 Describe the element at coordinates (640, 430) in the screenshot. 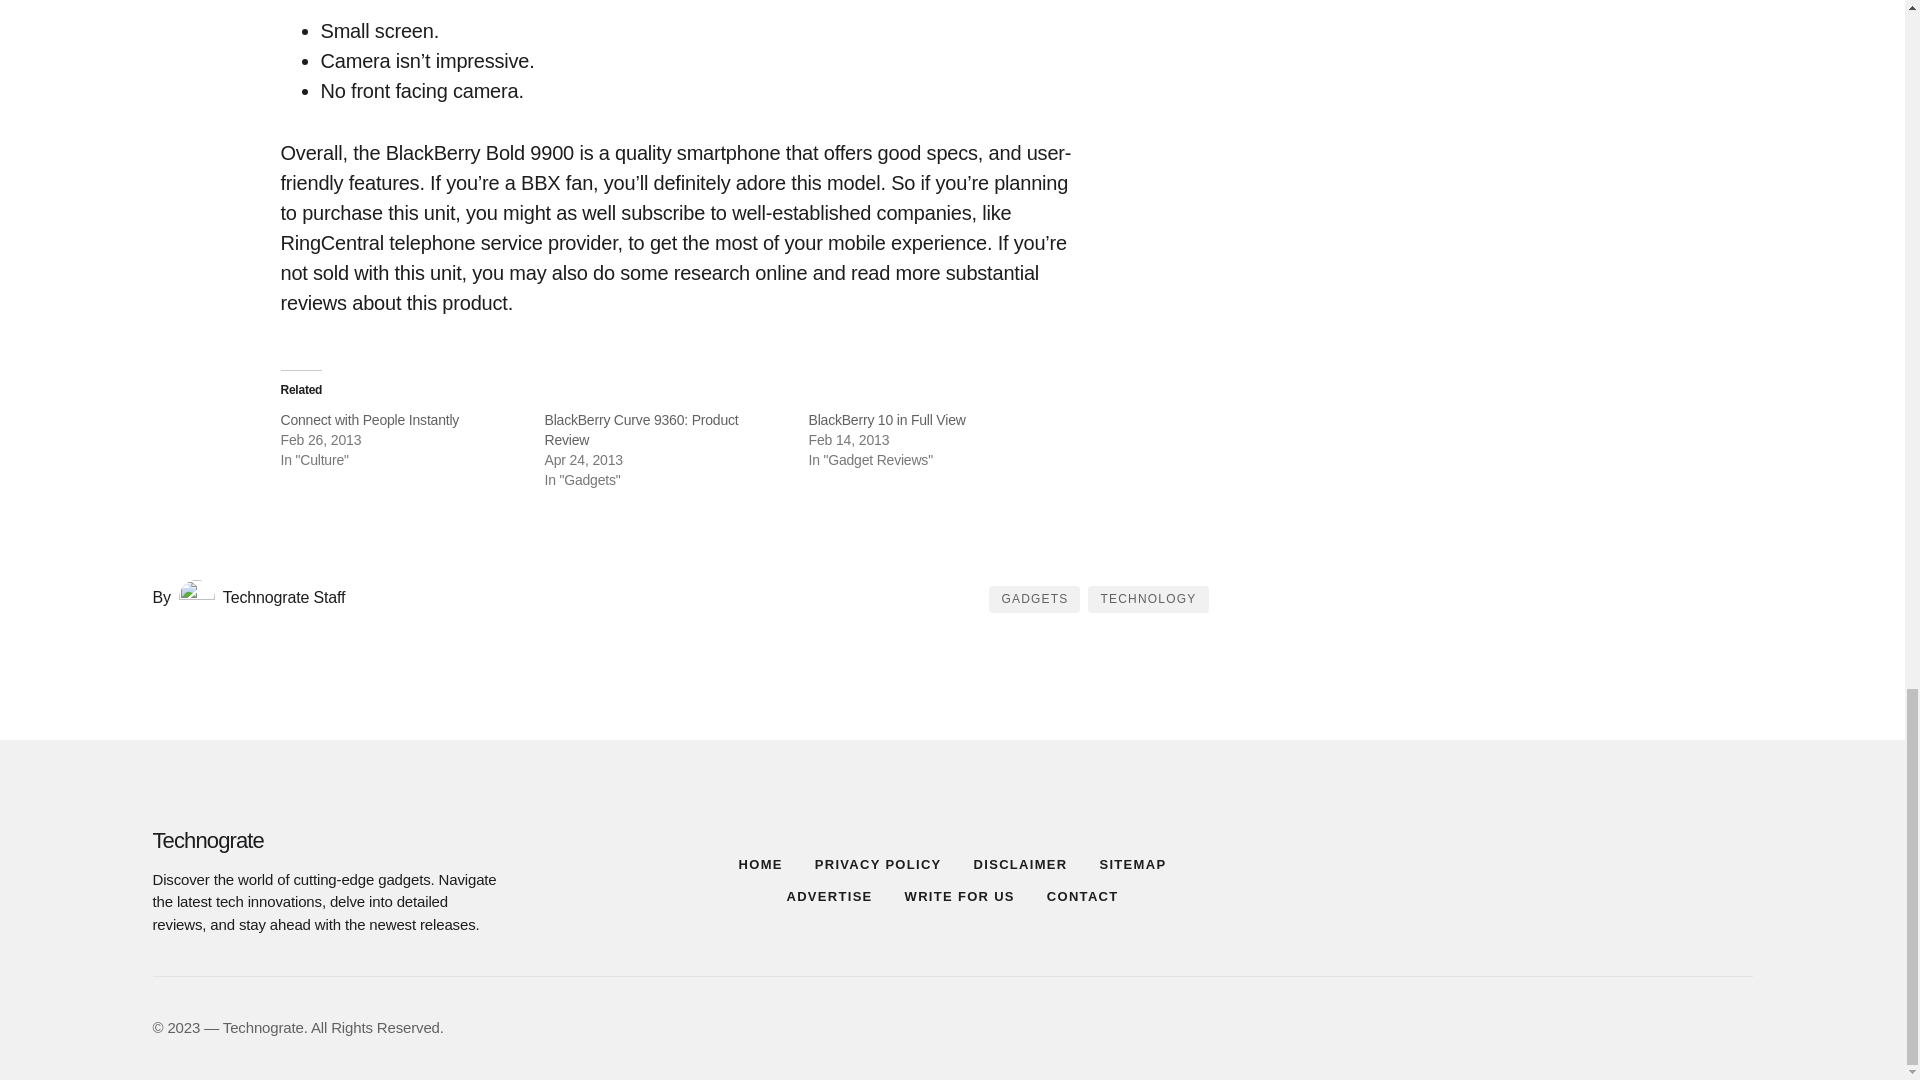

I see `BlackBerry Curve 9360: Product Review` at that location.